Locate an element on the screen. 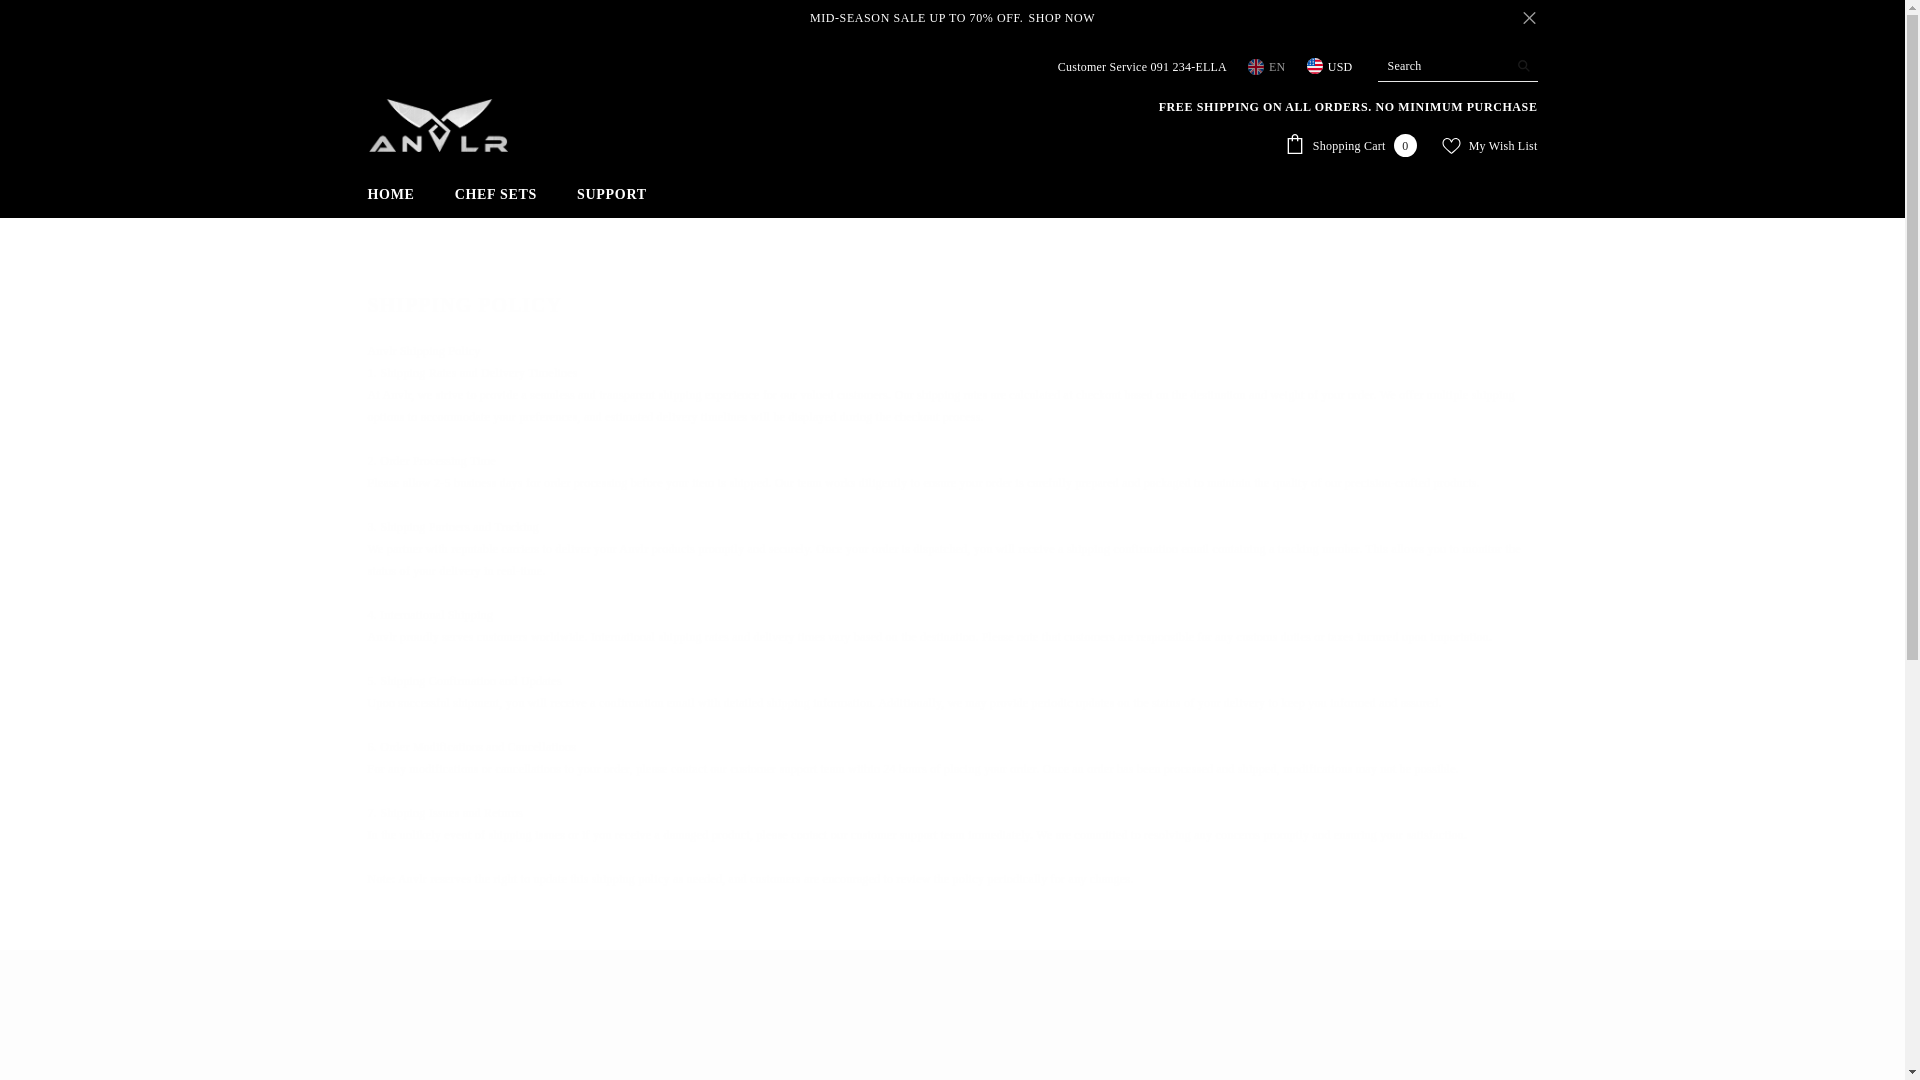  My Wish List is located at coordinates (1489, 146).